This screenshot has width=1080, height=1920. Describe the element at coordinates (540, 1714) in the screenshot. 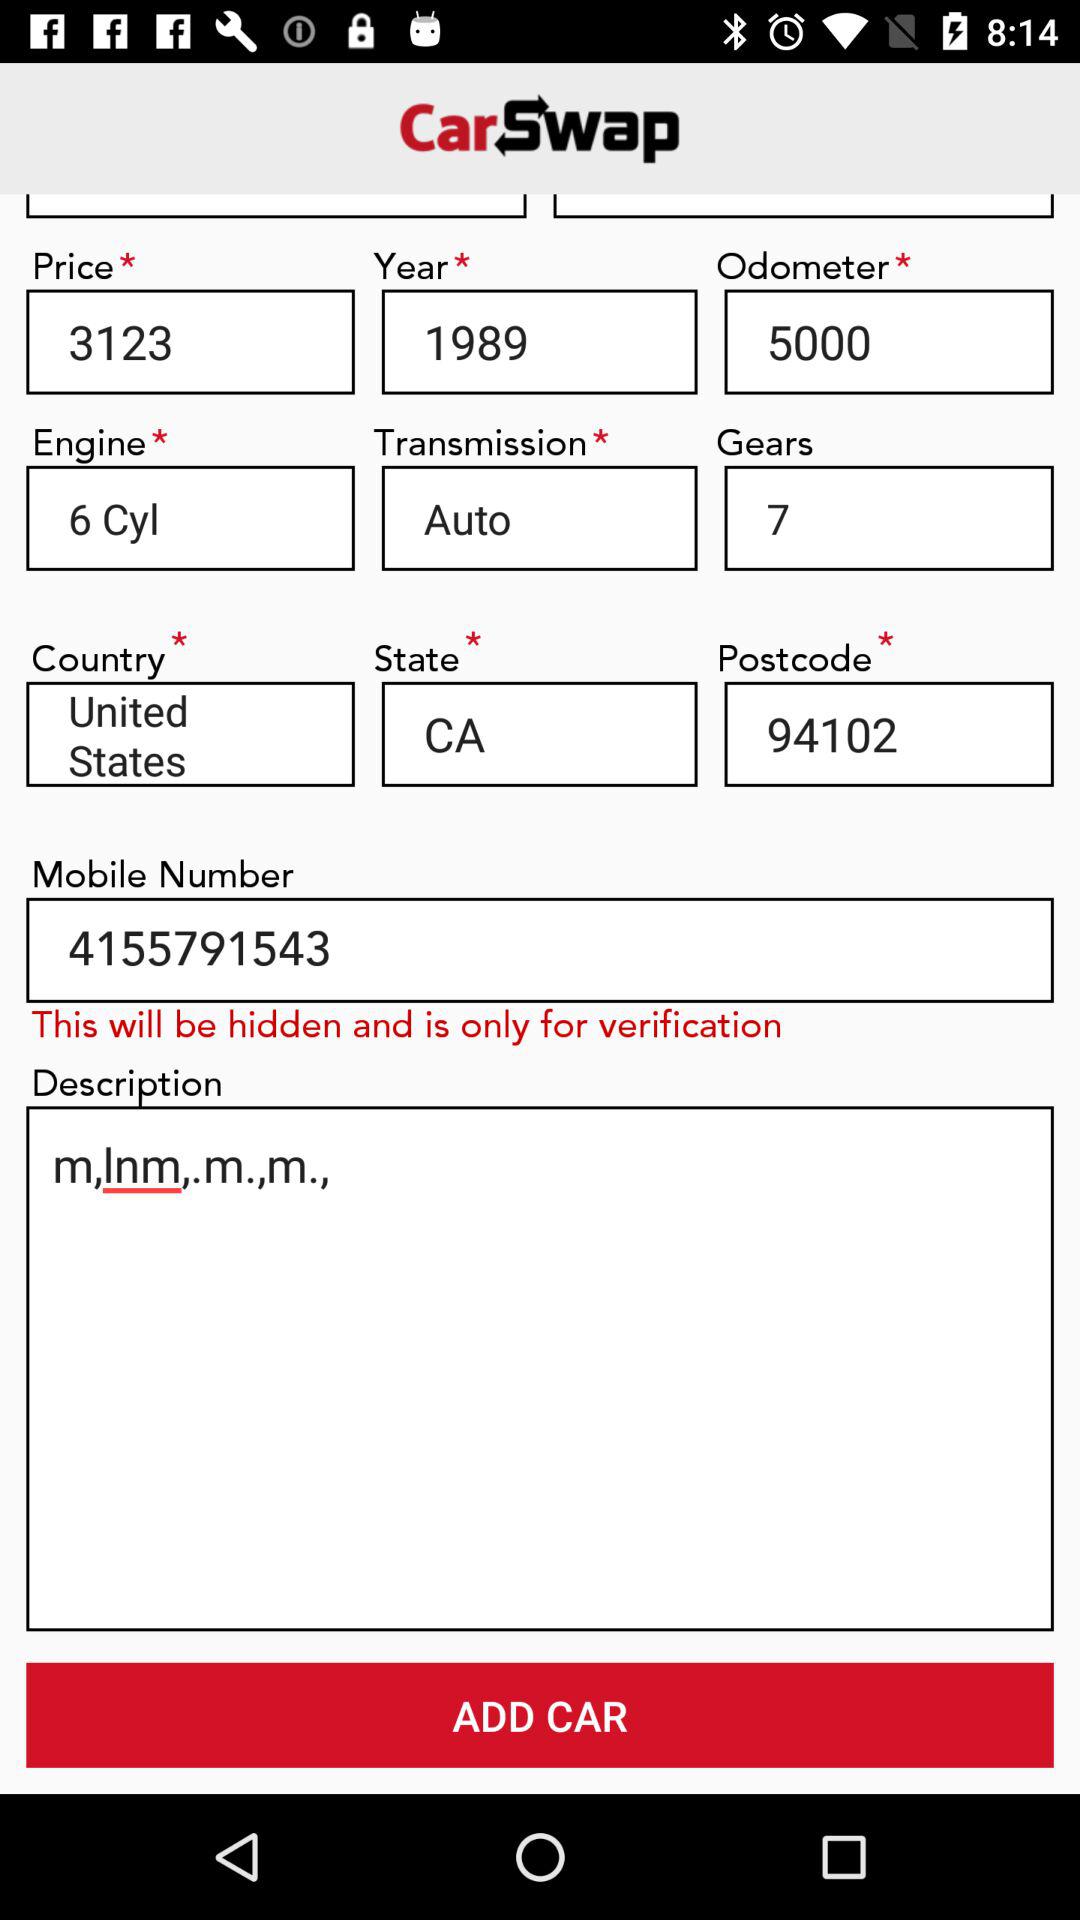

I see `tap the add car item` at that location.